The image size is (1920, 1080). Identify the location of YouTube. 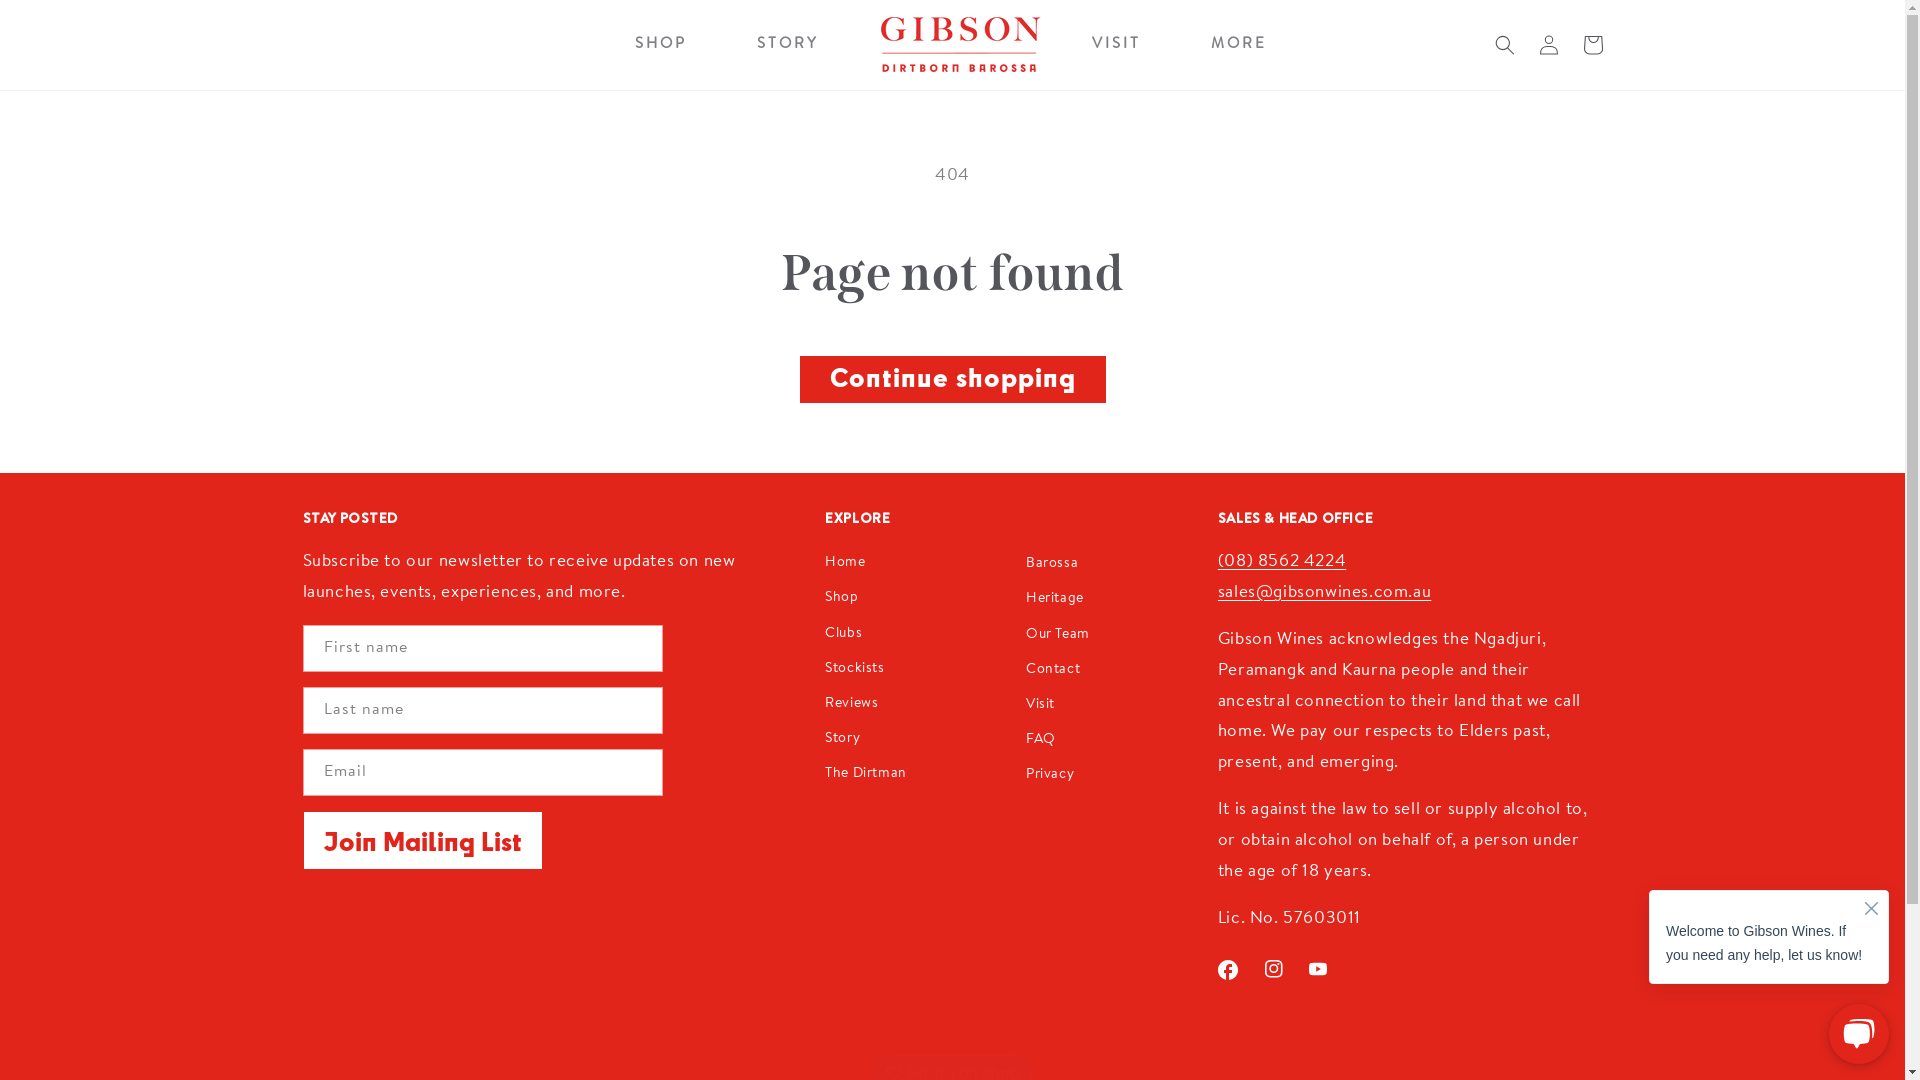
(1318, 969).